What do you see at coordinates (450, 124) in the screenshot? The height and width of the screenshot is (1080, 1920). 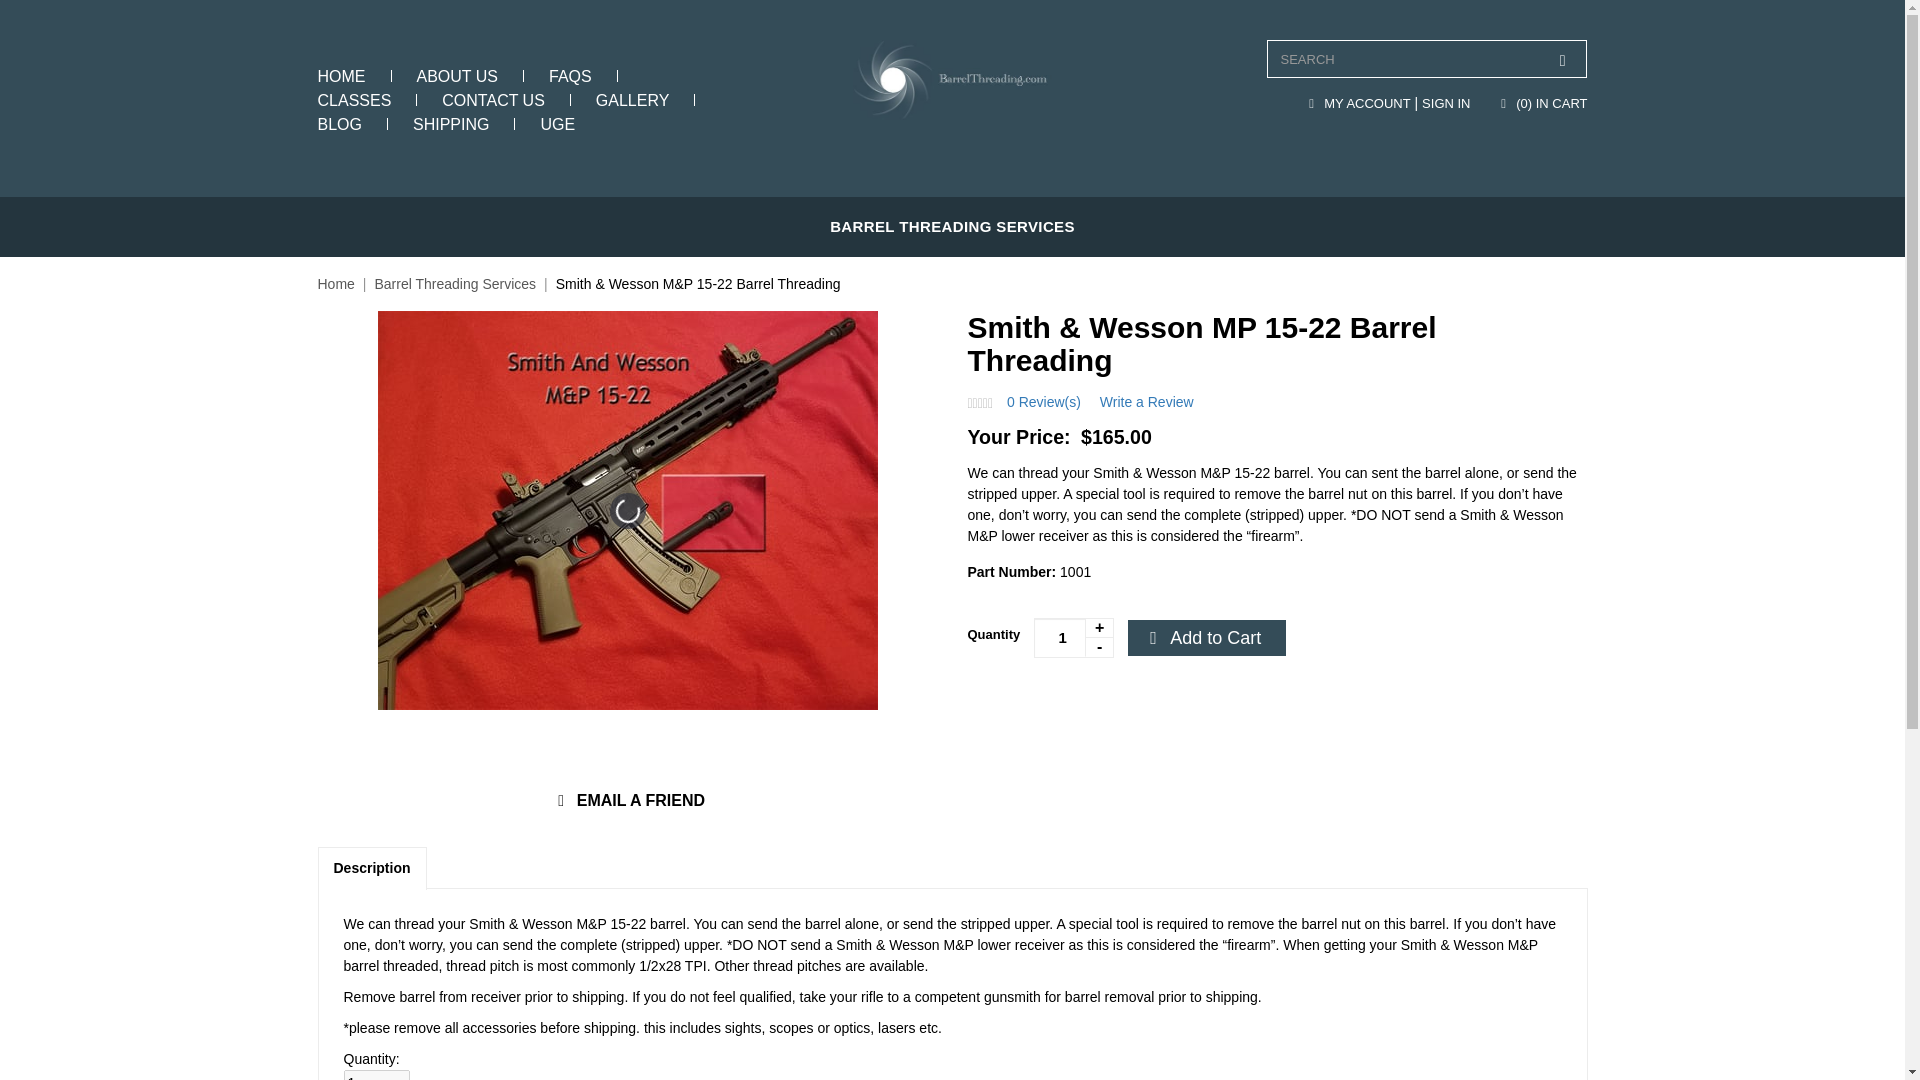 I see `SHIPPING` at bounding box center [450, 124].